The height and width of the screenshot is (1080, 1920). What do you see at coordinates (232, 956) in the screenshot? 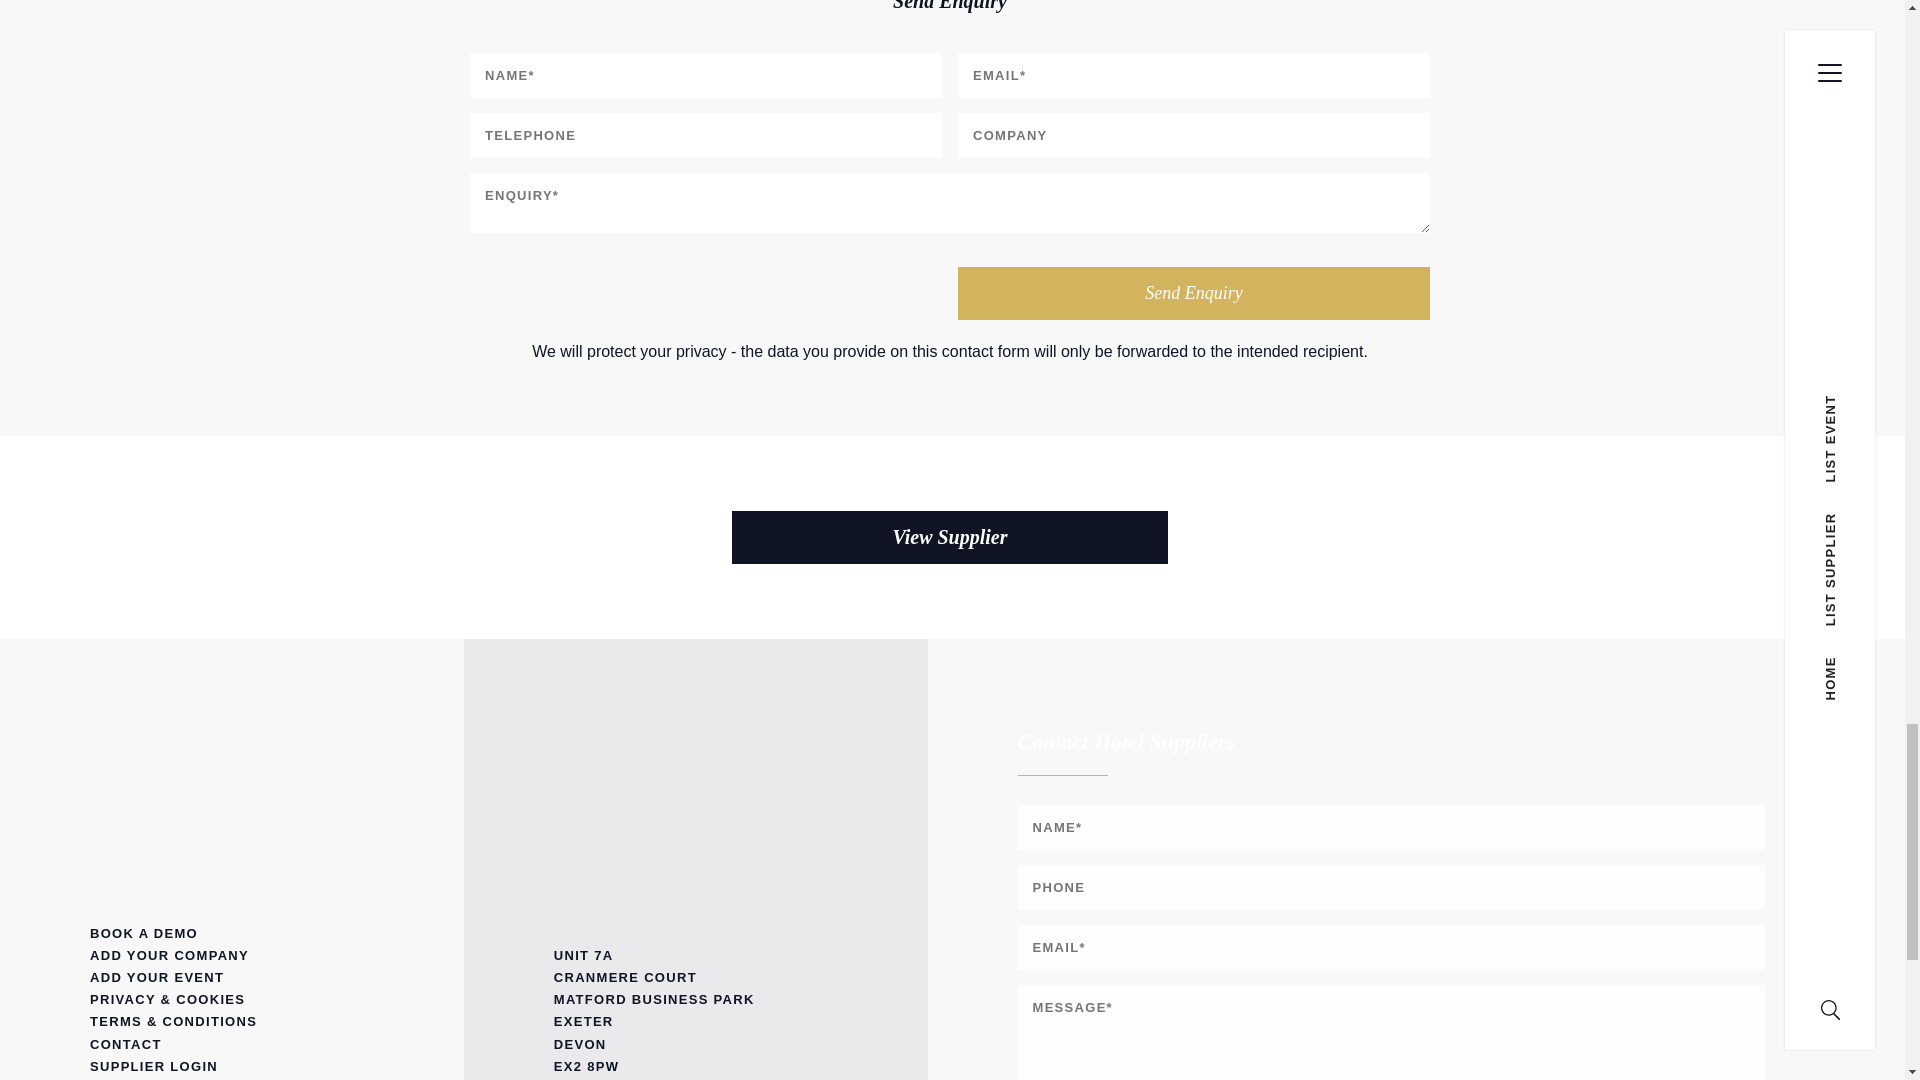
I see `ADD YOUR COMPANY` at bounding box center [232, 956].